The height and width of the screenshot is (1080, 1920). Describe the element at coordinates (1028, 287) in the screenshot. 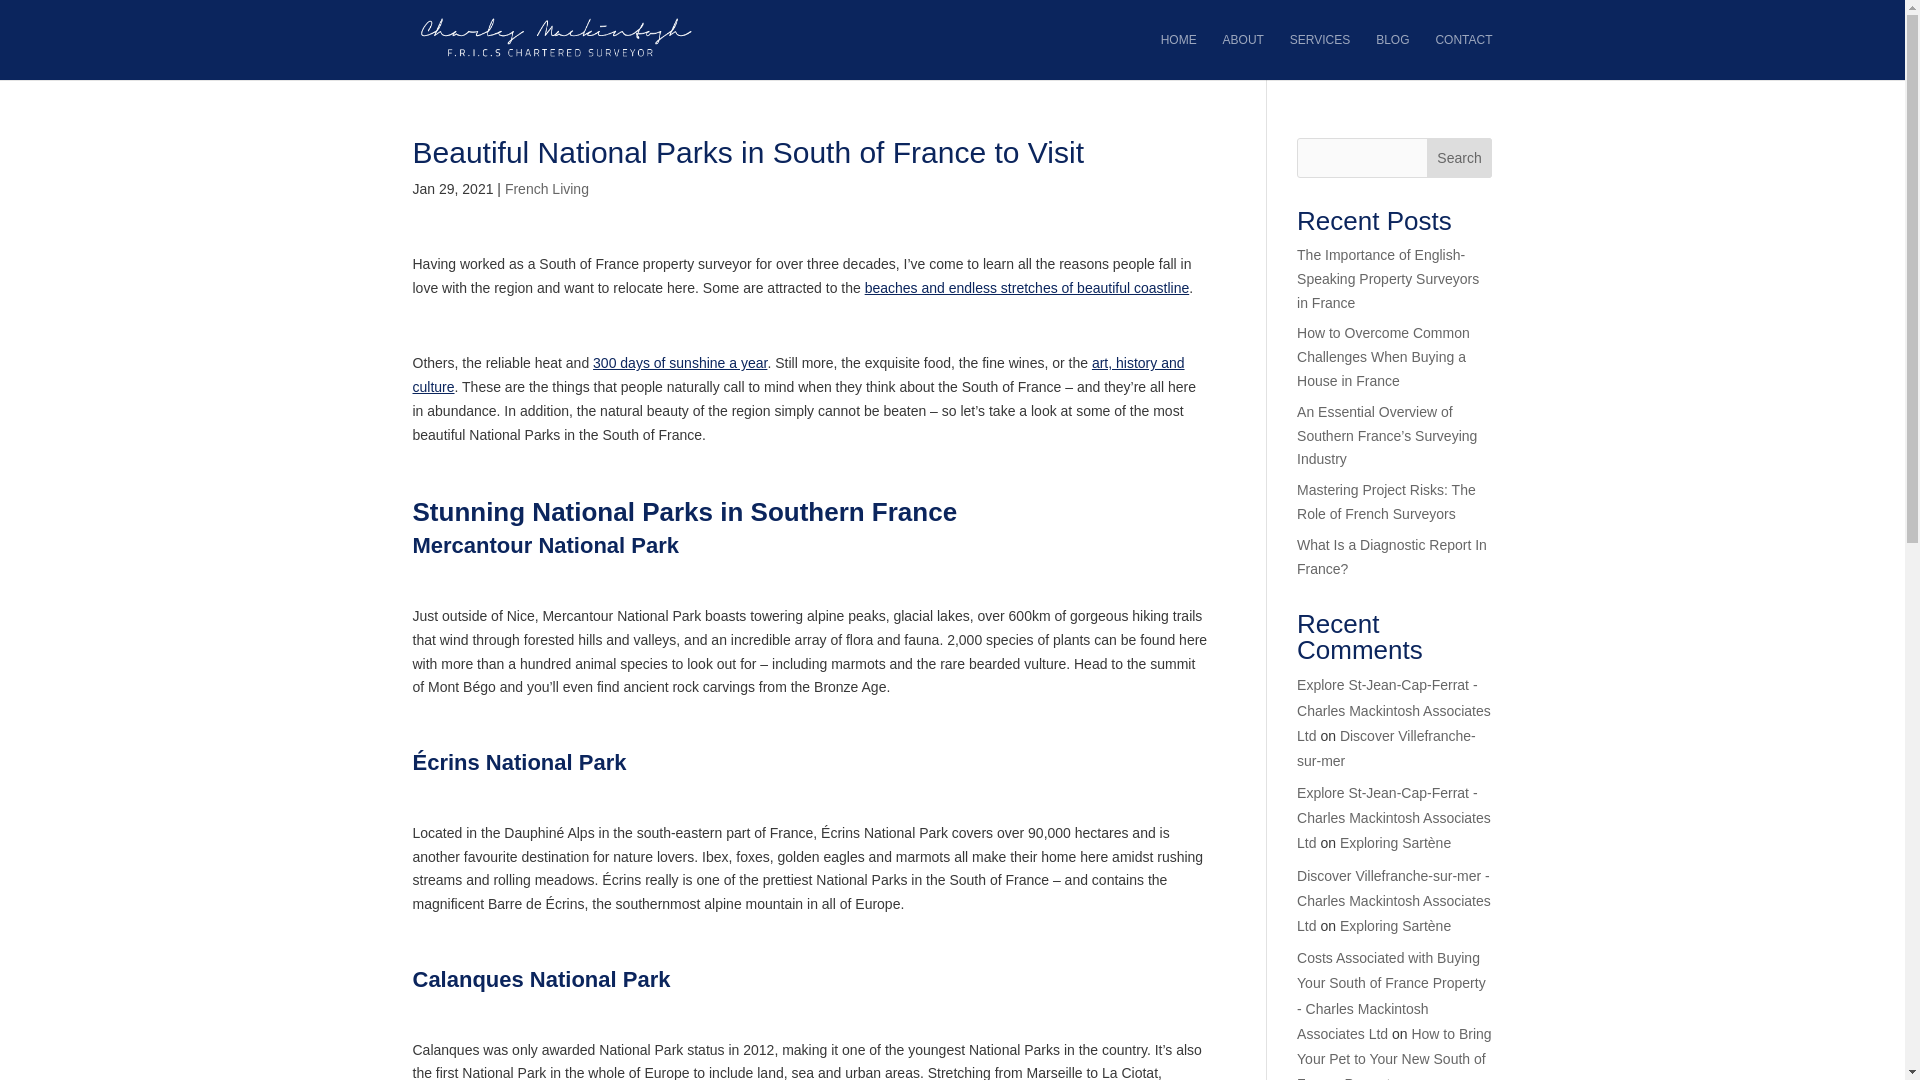

I see `beaches and endless stretches of beautiful coastline` at that location.